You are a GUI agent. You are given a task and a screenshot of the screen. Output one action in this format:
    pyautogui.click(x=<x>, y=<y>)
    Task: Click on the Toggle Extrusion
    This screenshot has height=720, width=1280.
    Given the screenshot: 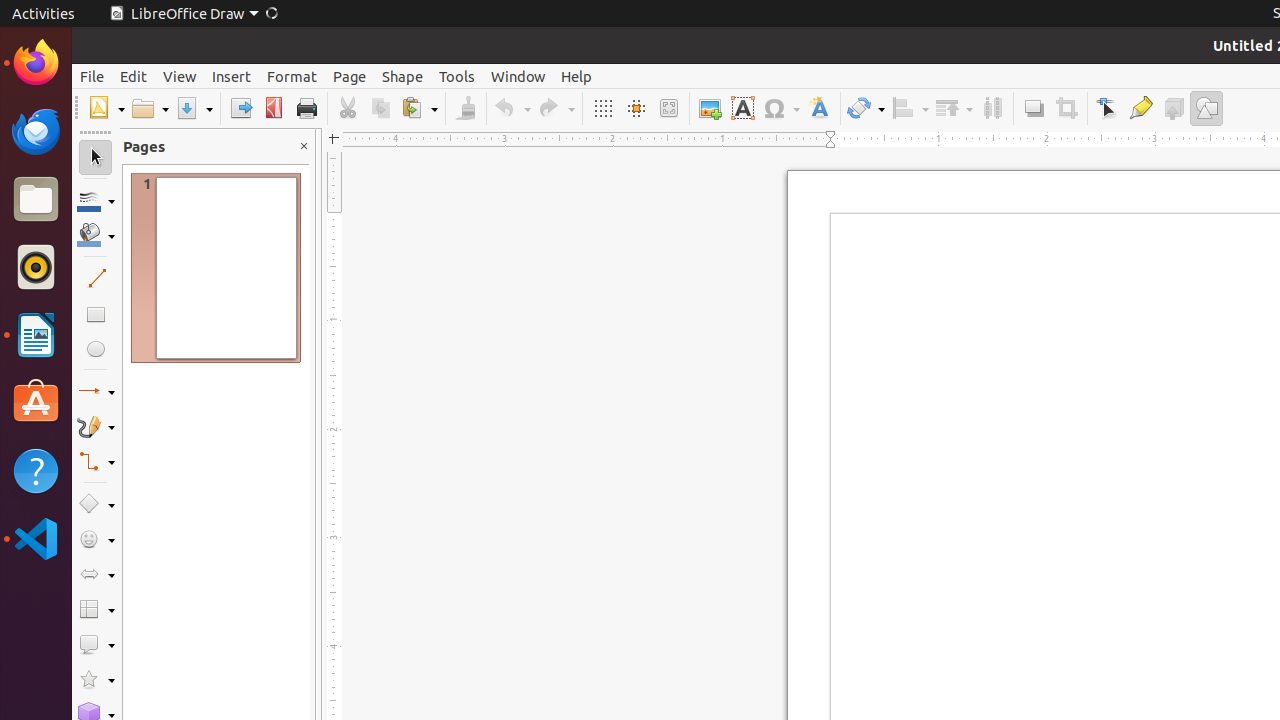 What is the action you would take?
    pyautogui.click(x=1174, y=108)
    